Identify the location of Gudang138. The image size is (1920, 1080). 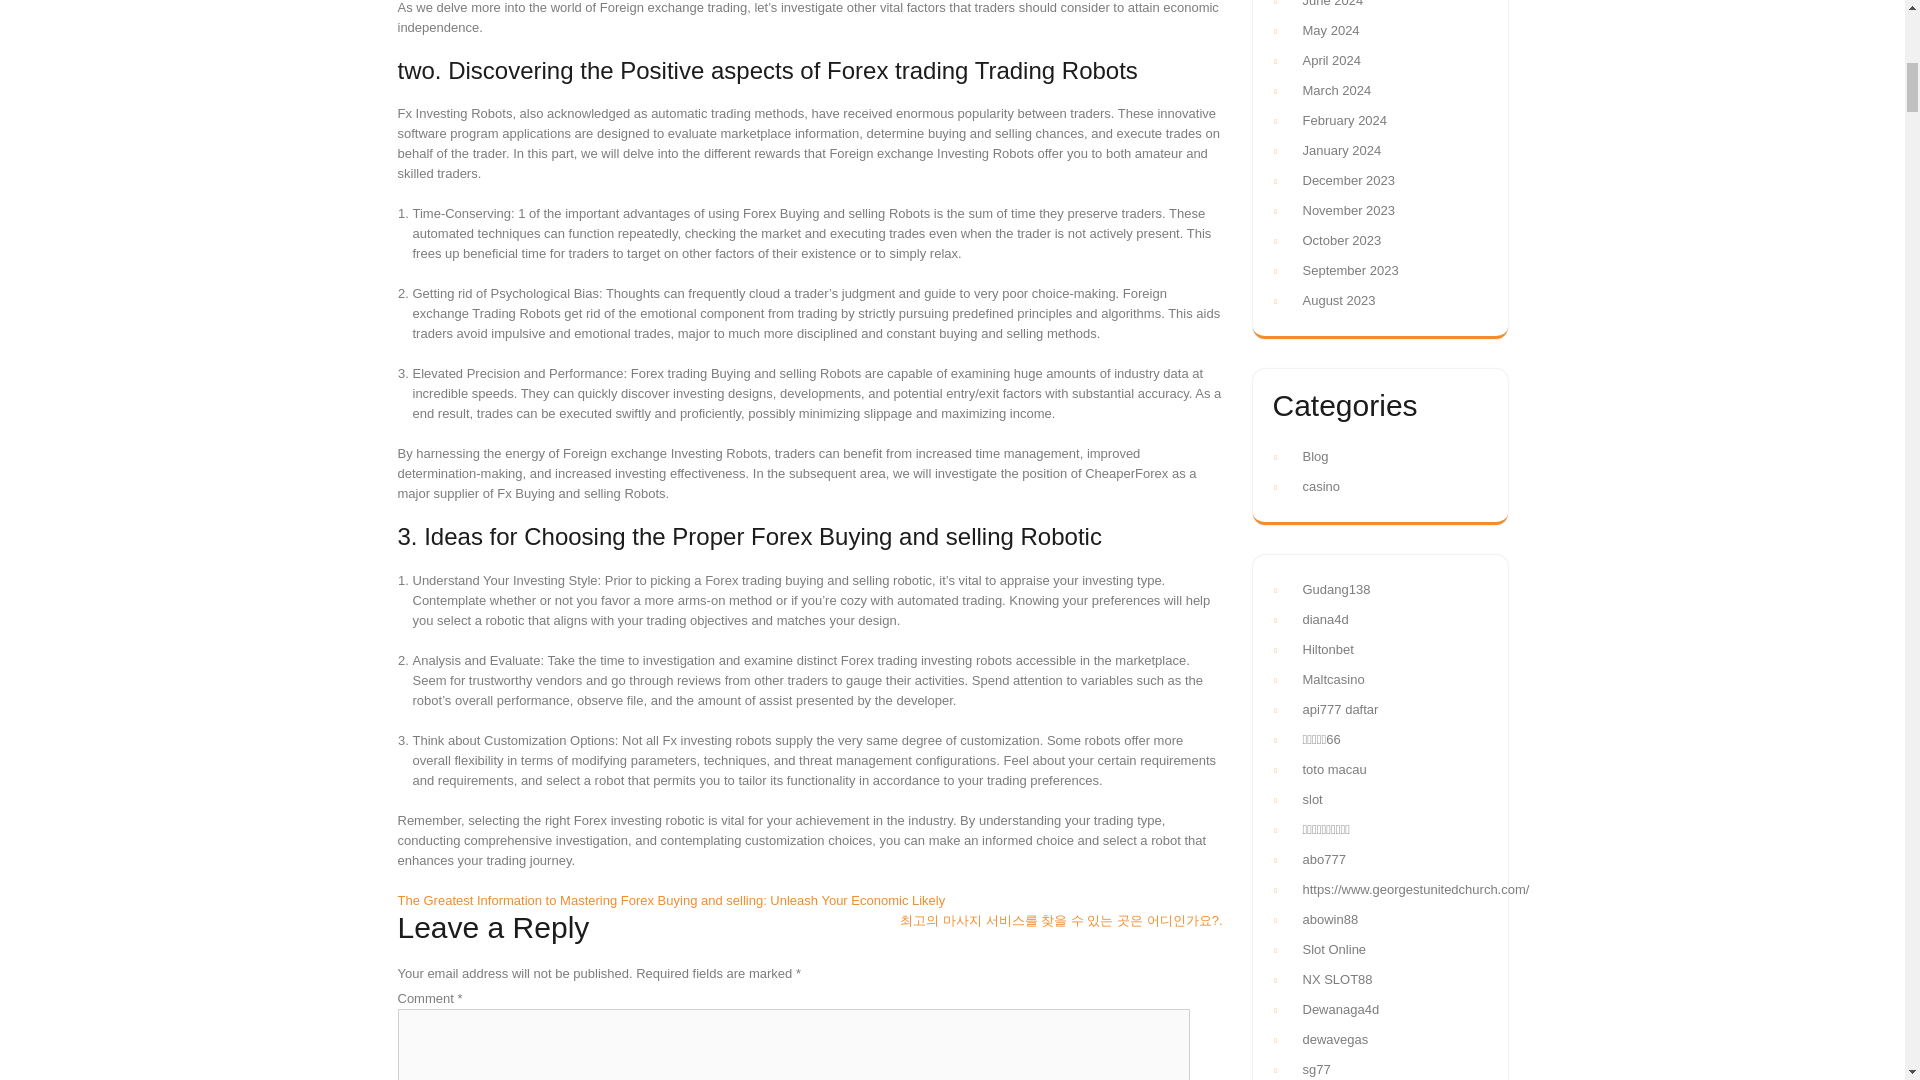
(1336, 590).